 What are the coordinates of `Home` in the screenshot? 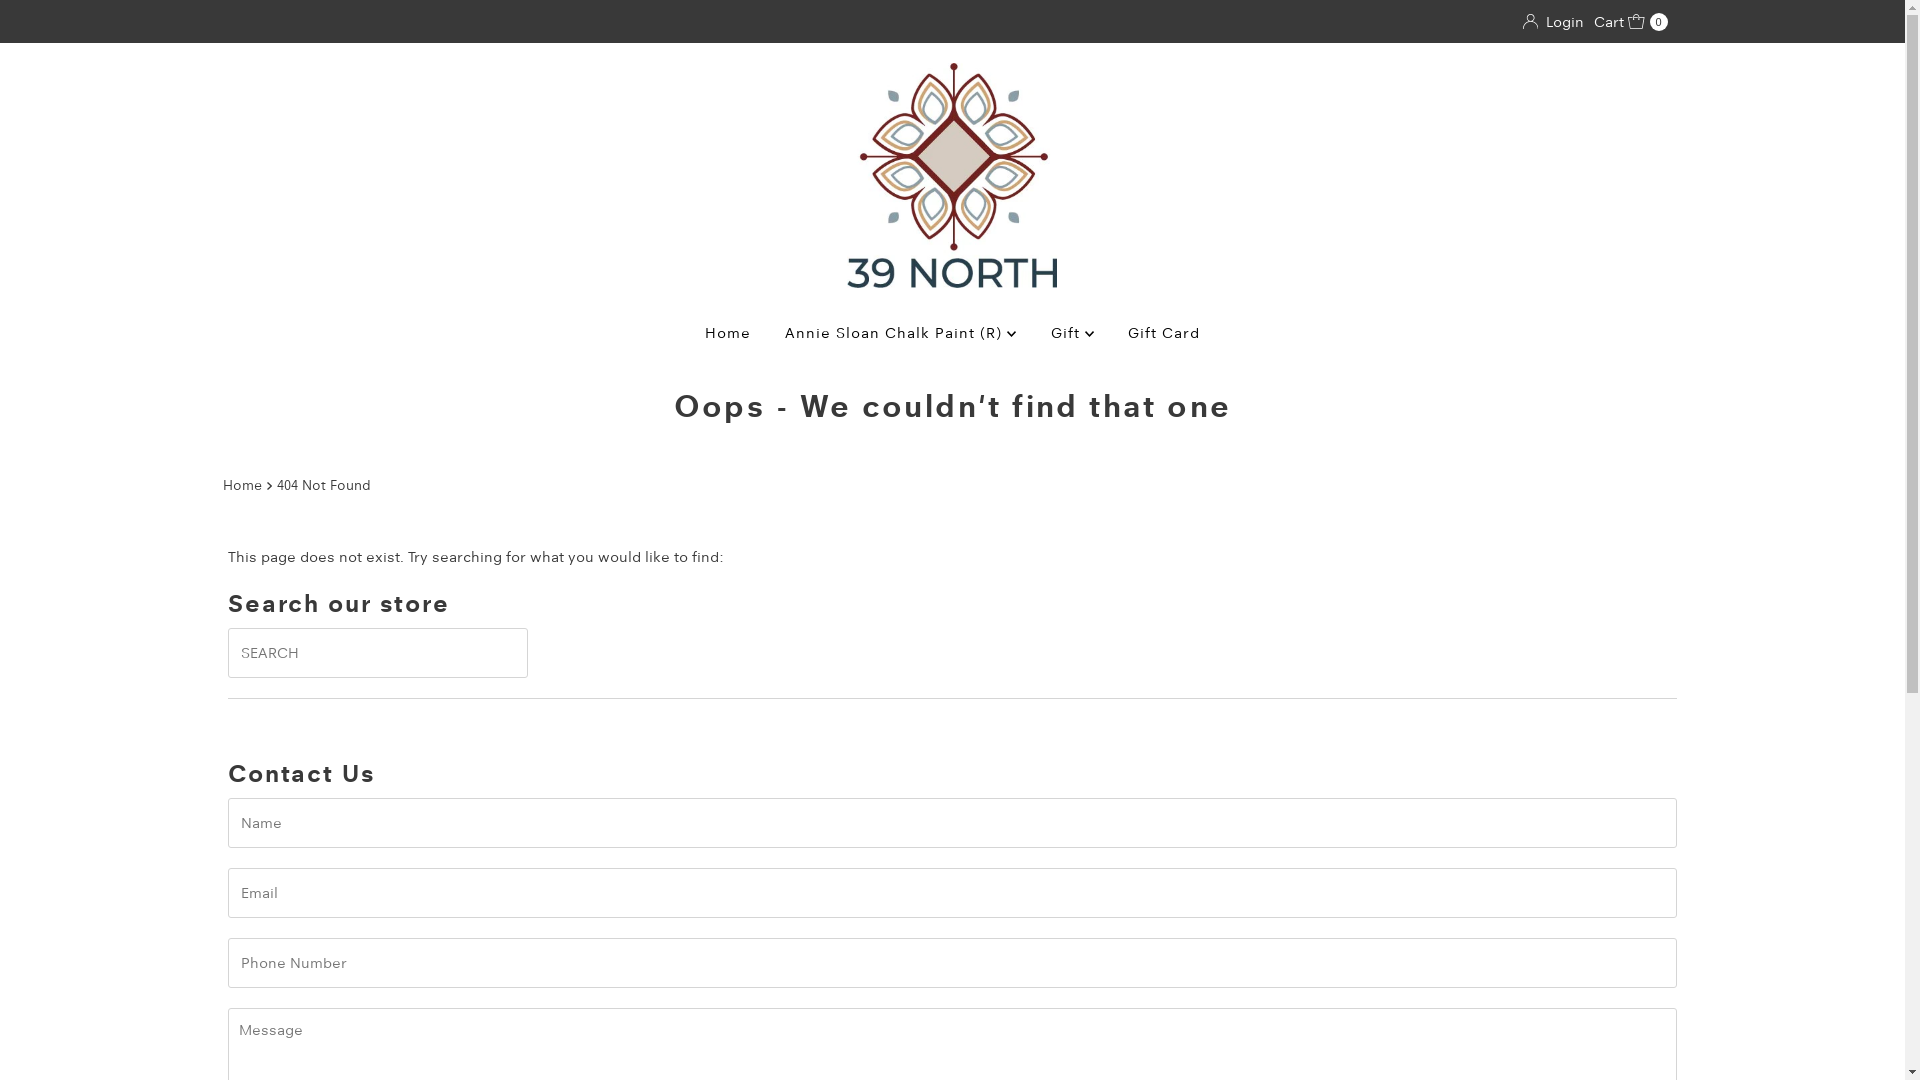 It's located at (728, 333).